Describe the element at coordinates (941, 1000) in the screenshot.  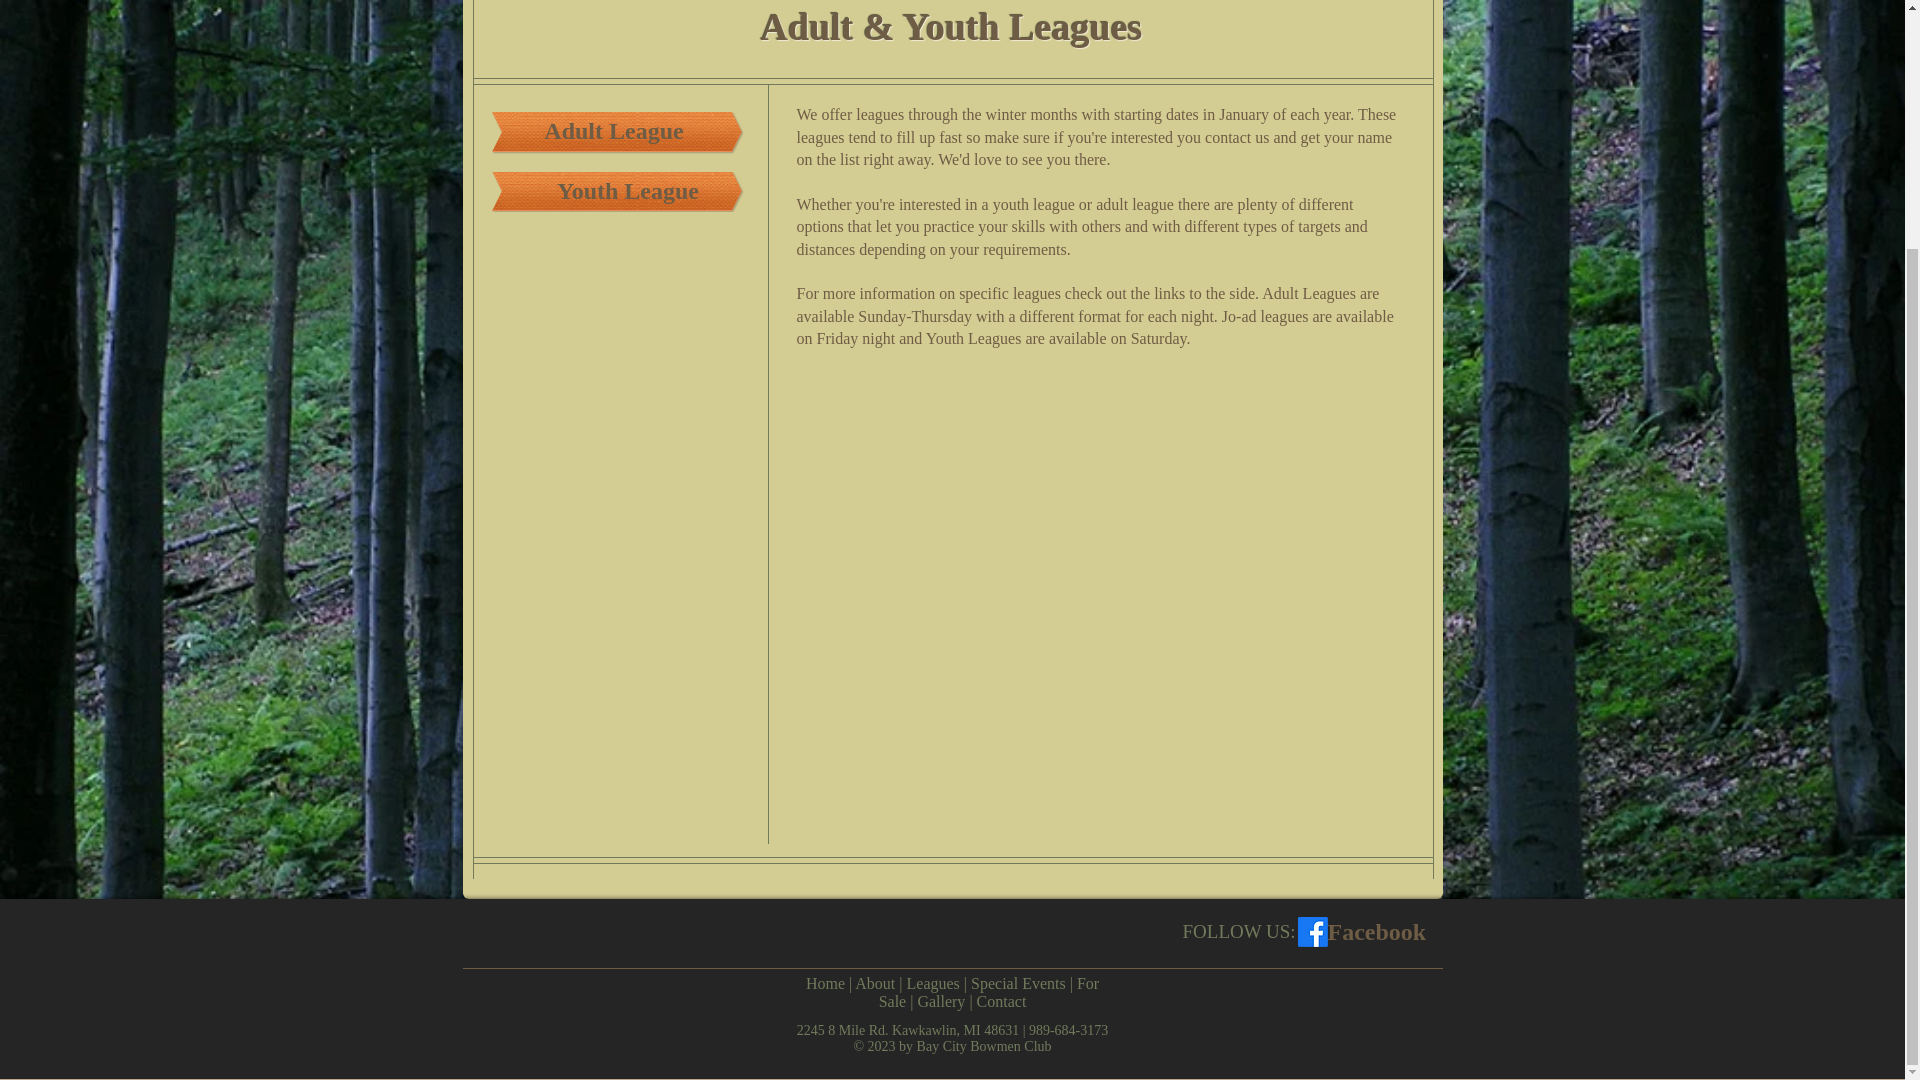
I see `Gallery` at that location.